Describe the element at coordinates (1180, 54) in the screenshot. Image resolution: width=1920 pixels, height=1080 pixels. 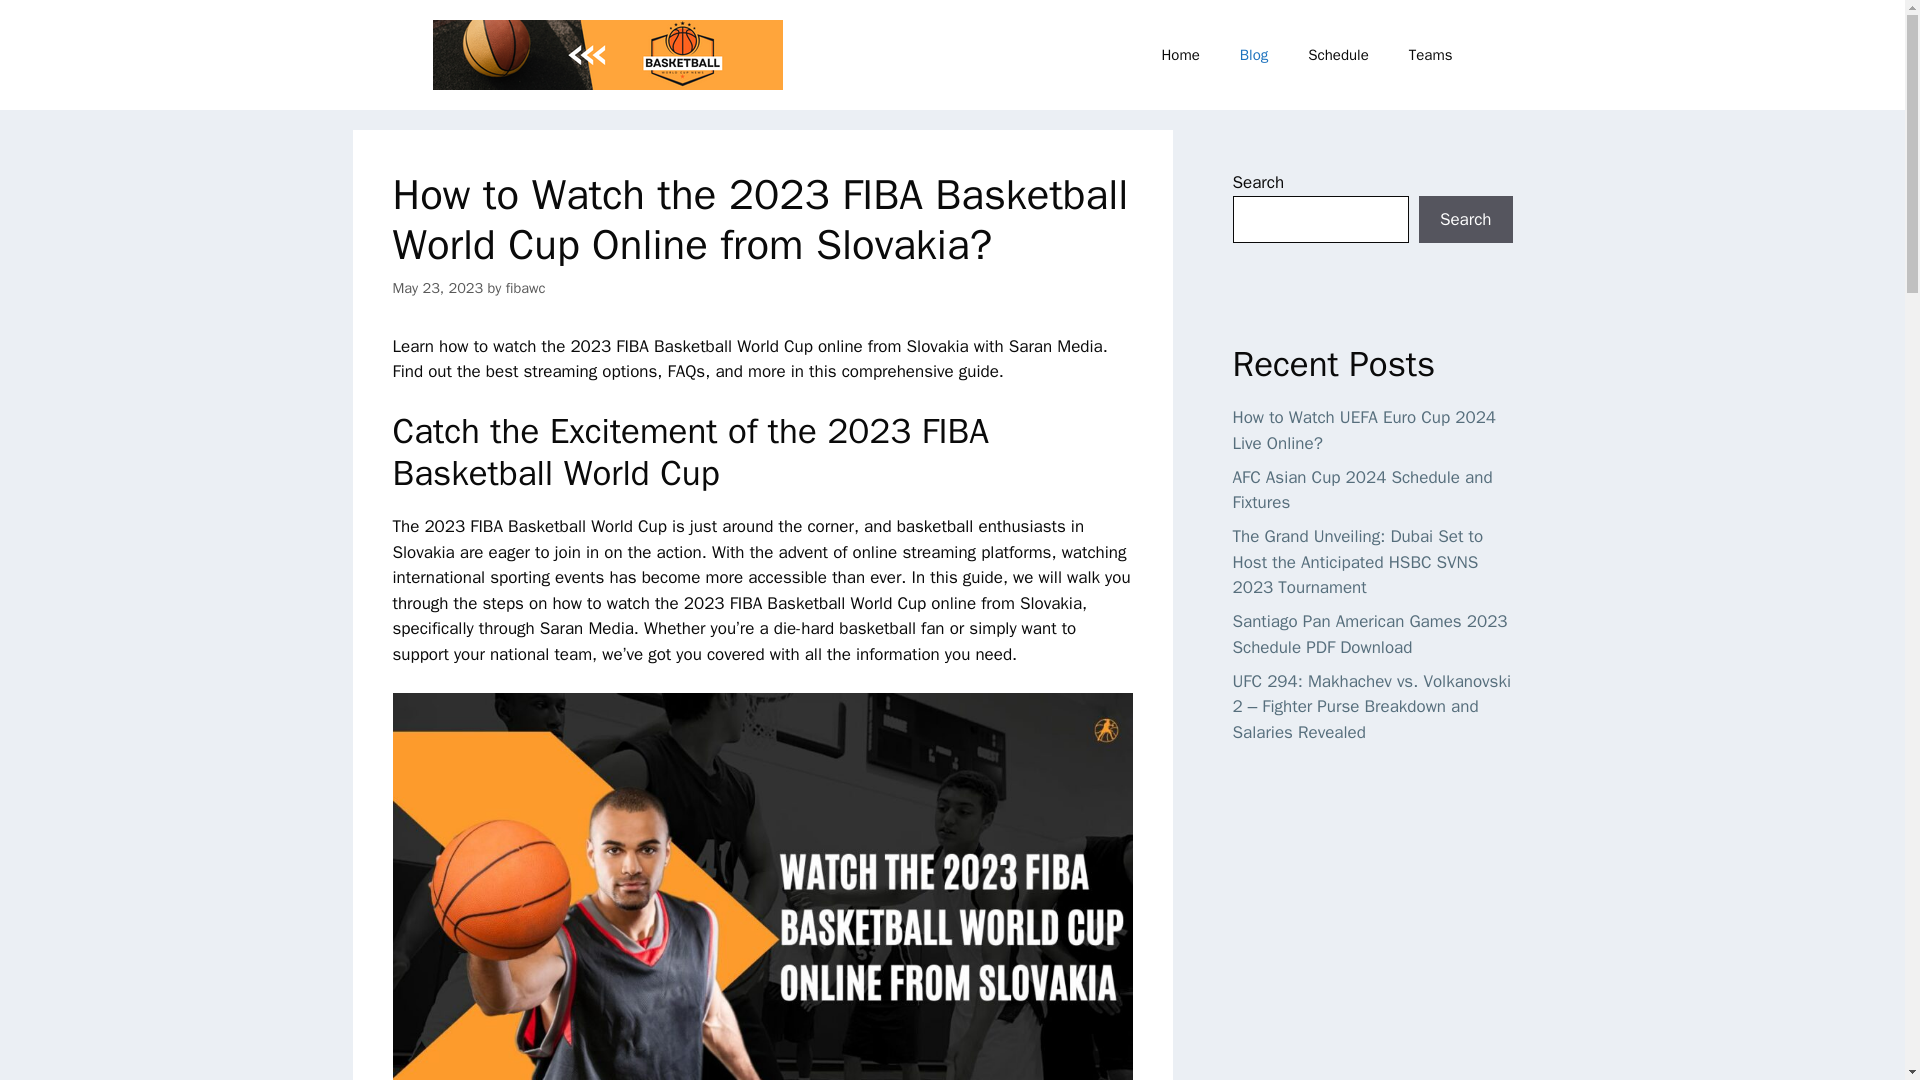
I see `Home` at that location.